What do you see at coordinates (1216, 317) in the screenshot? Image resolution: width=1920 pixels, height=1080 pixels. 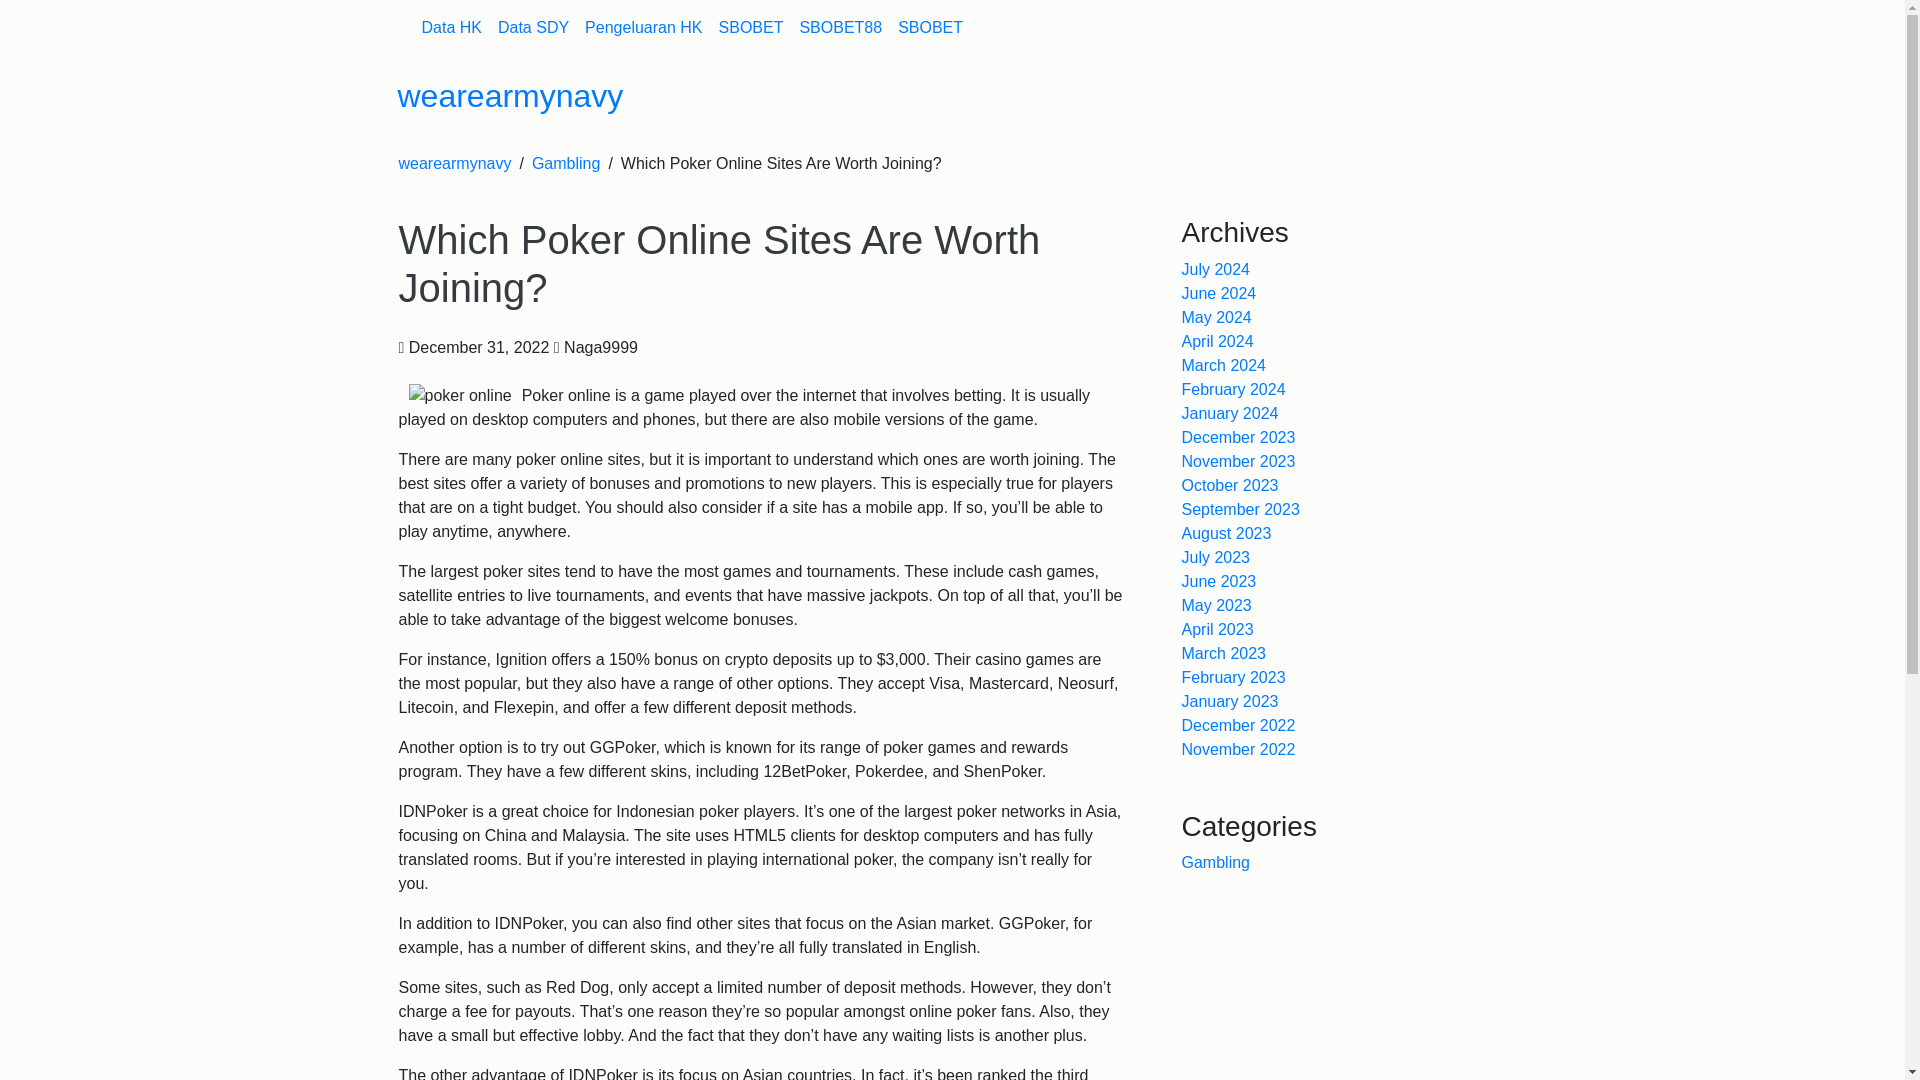 I see `May 2024` at bounding box center [1216, 317].